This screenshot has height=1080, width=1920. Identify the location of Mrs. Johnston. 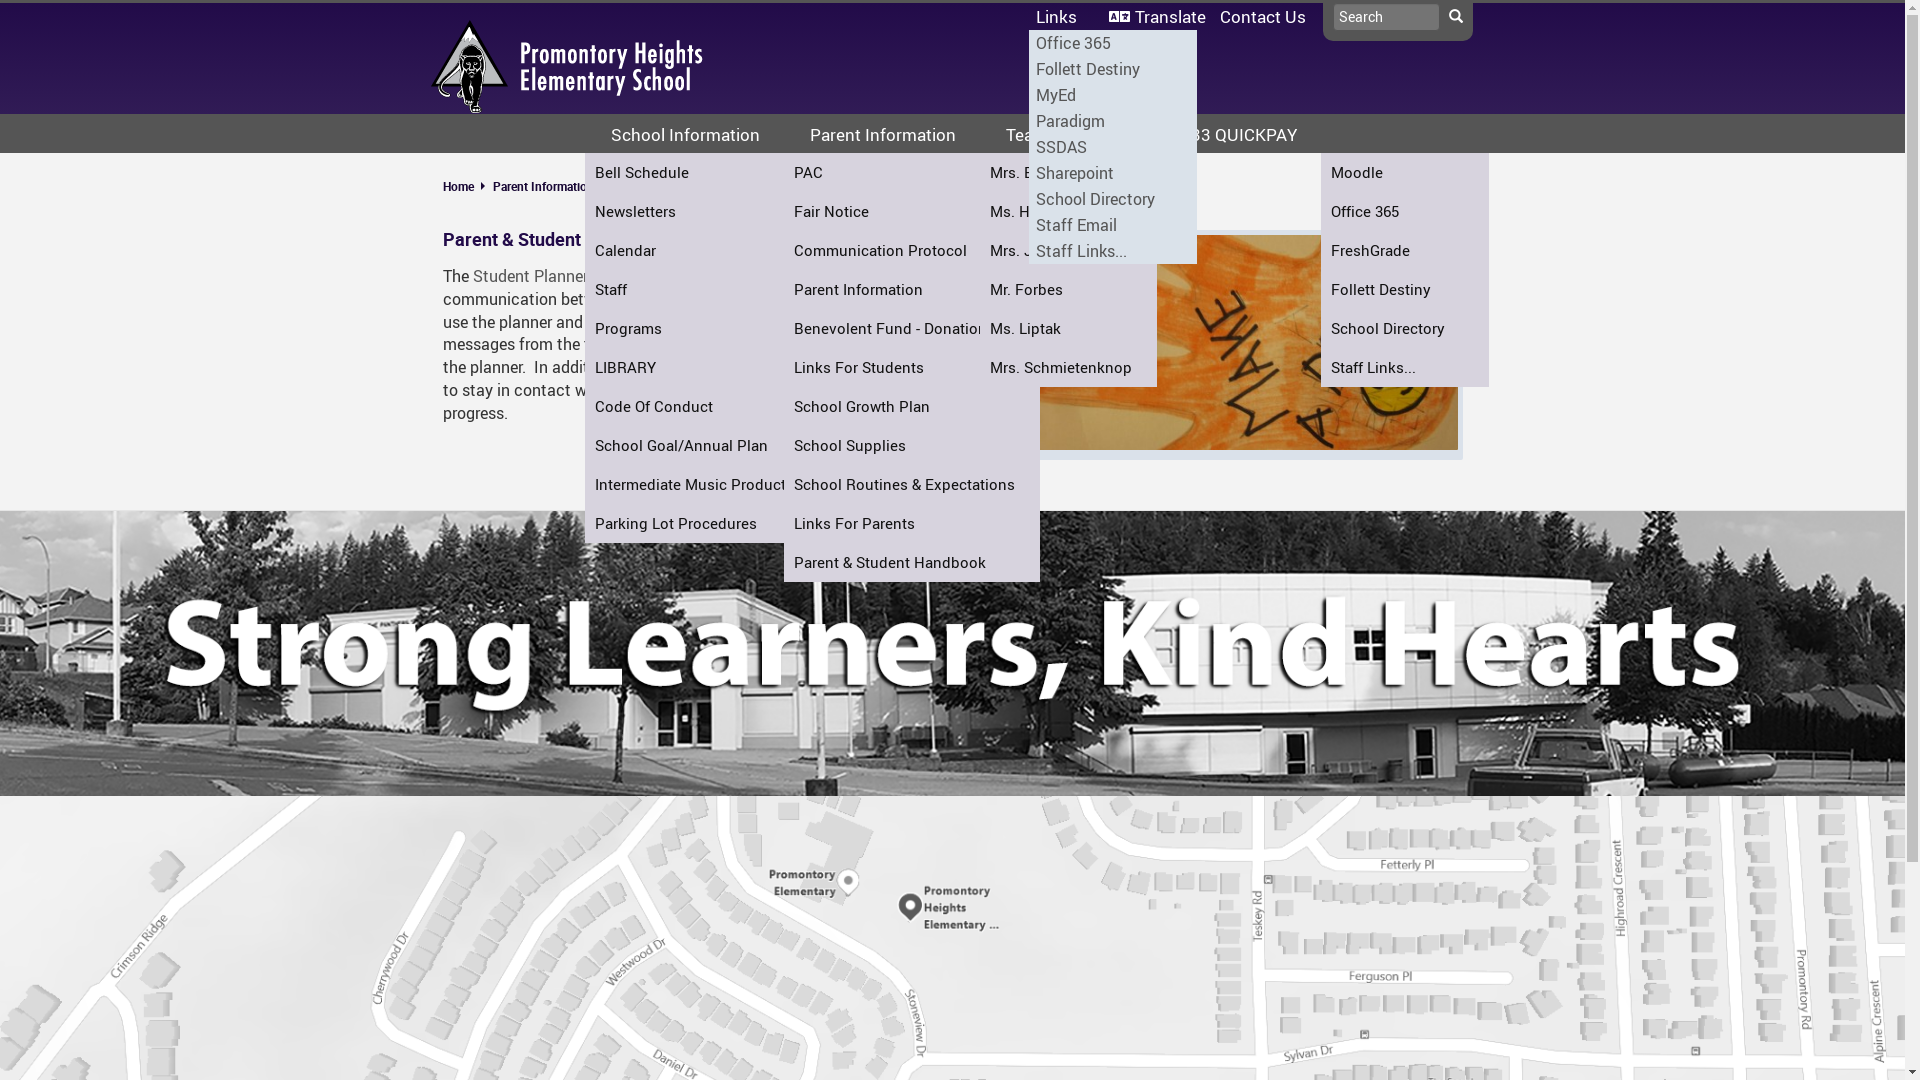
(1068, 250).